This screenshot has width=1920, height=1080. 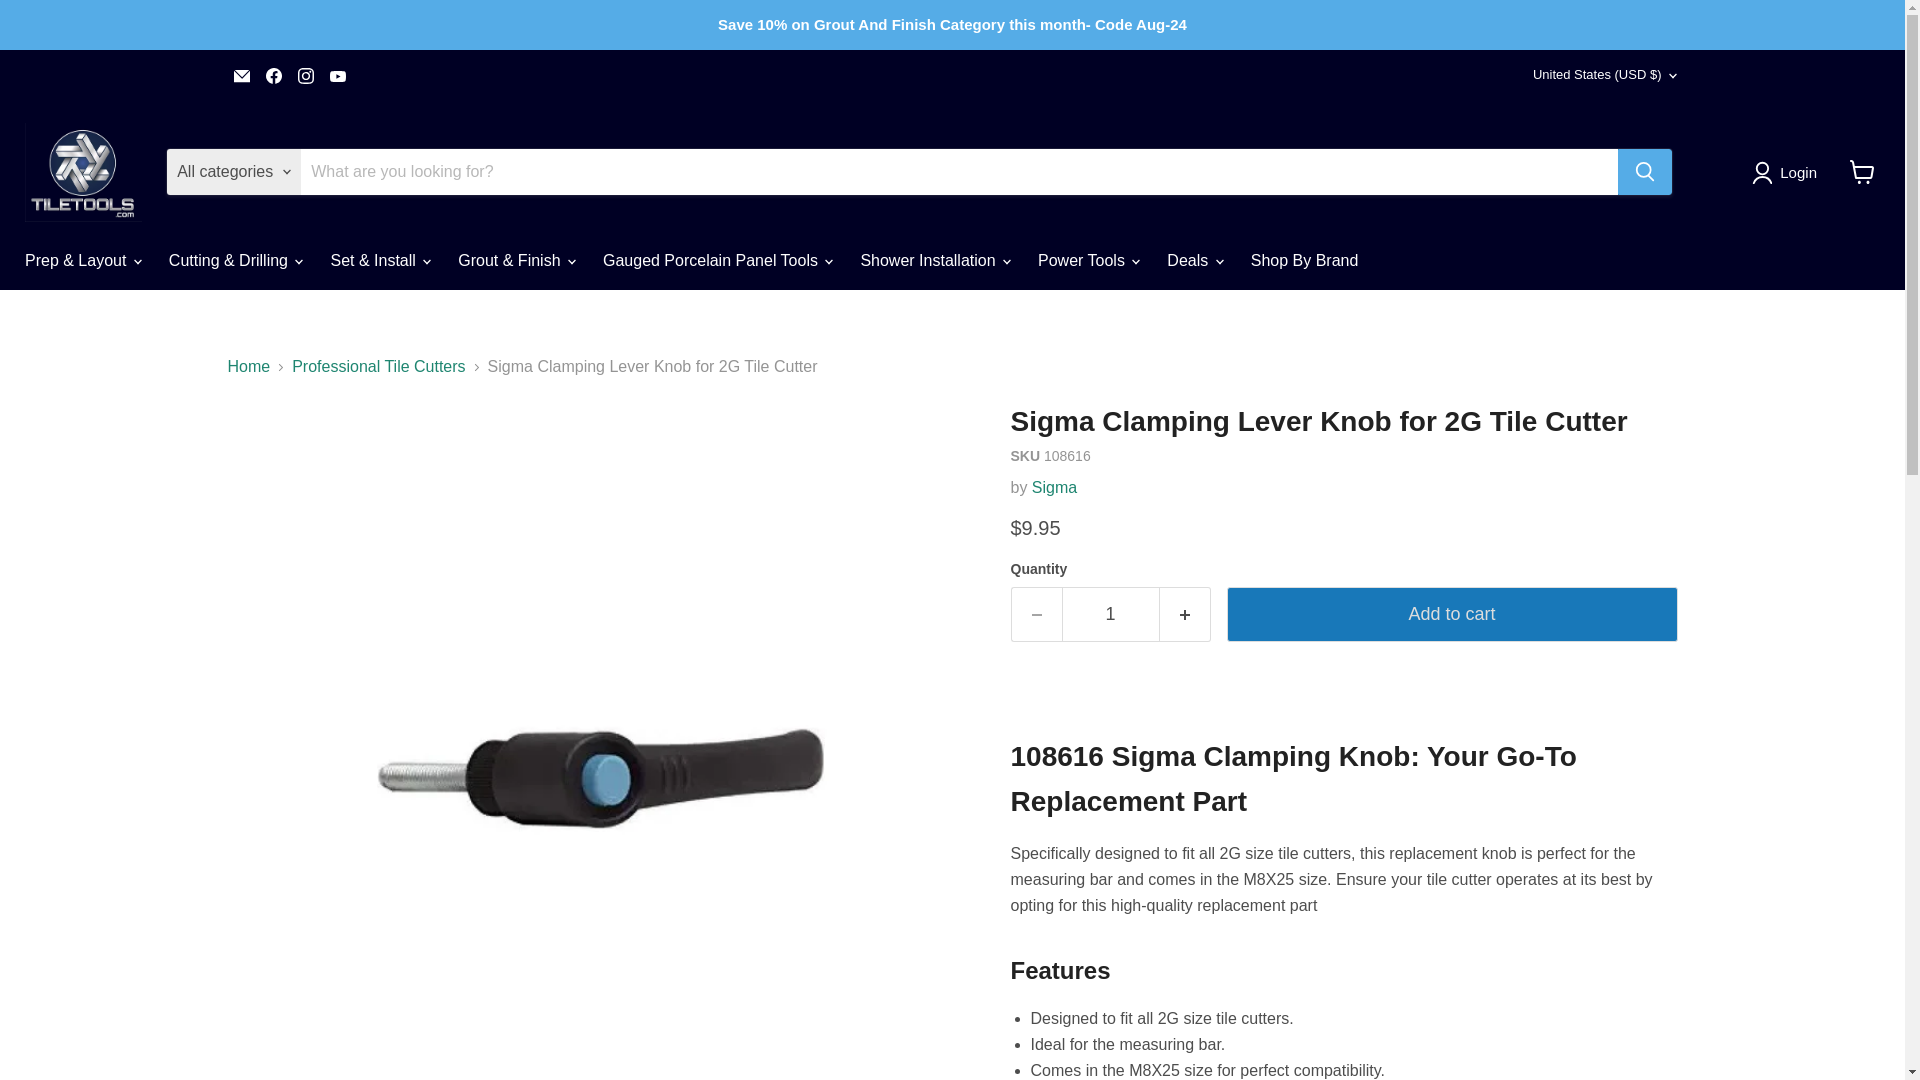 I want to click on Instagram, so click(x=306, y=75).